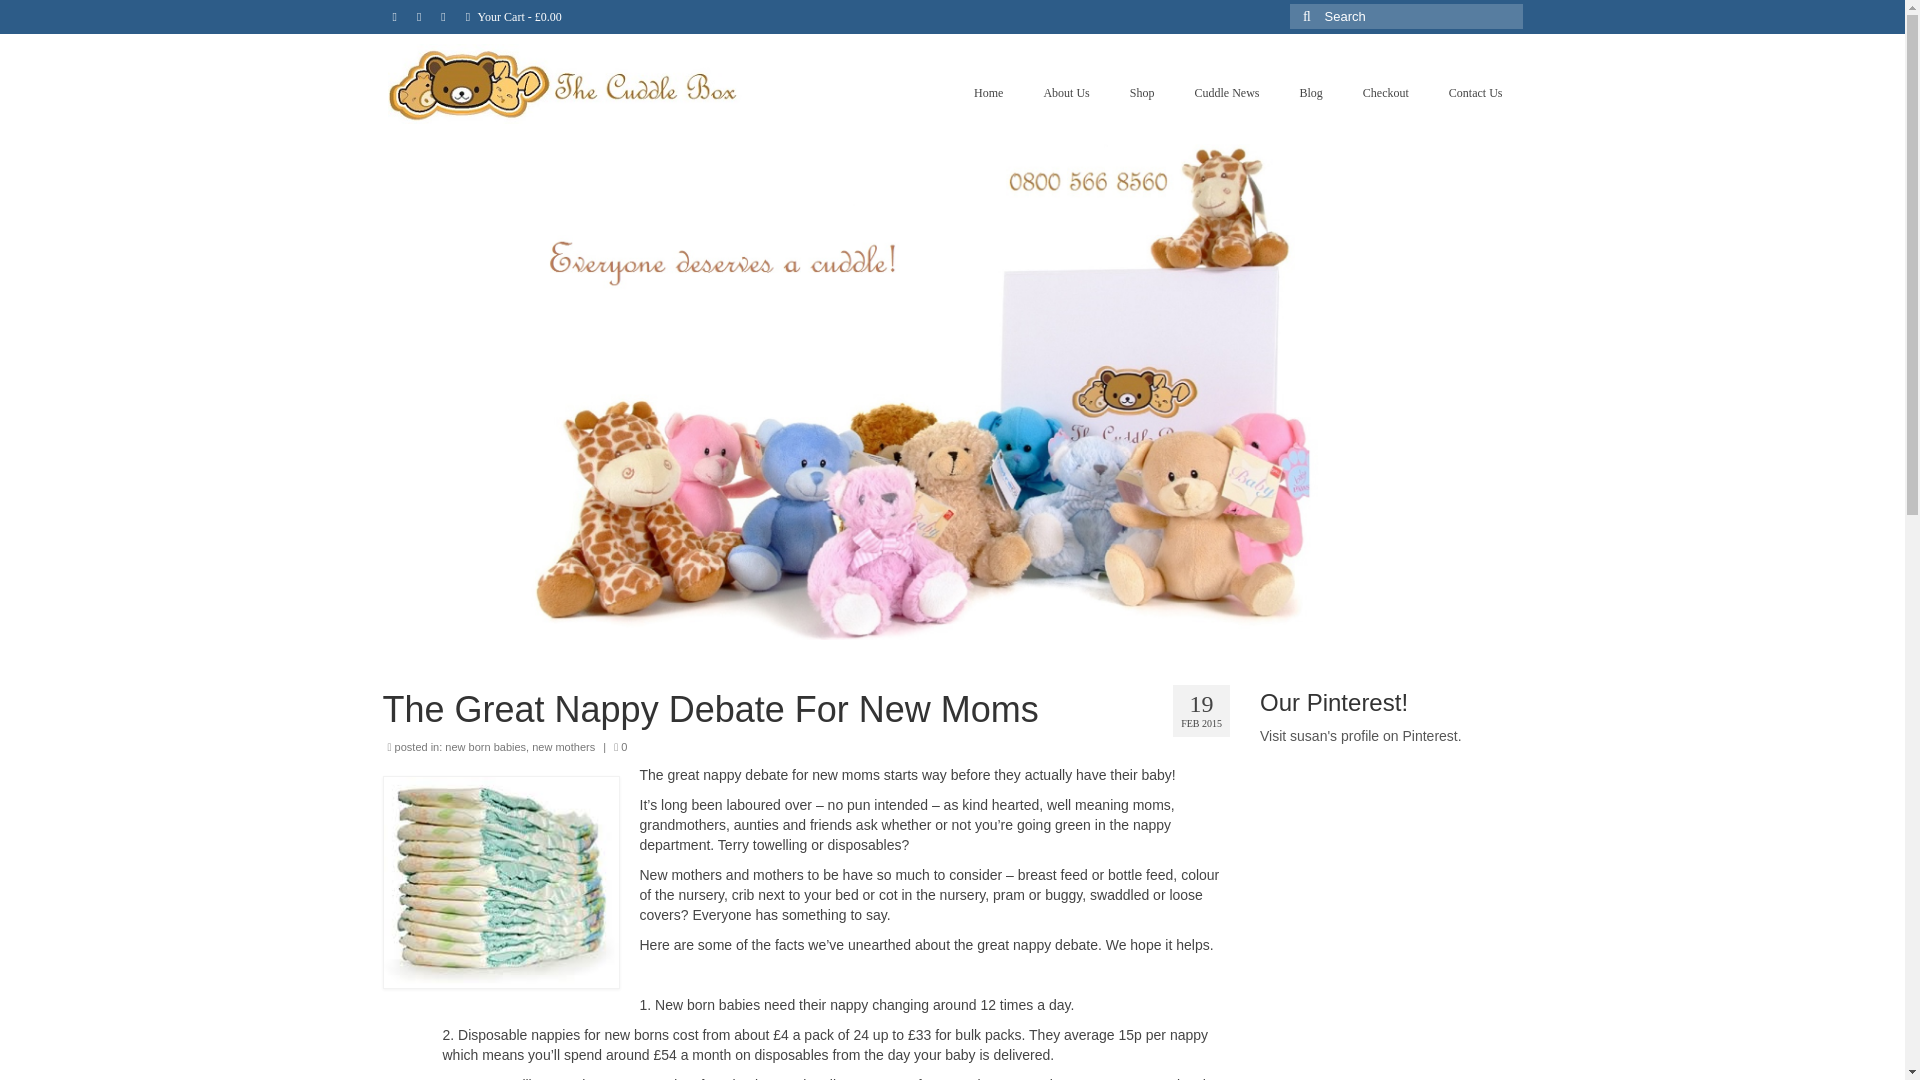  Describe the element at coordinates (1142, 93) in the screenshot. I see `Shop` at that location.